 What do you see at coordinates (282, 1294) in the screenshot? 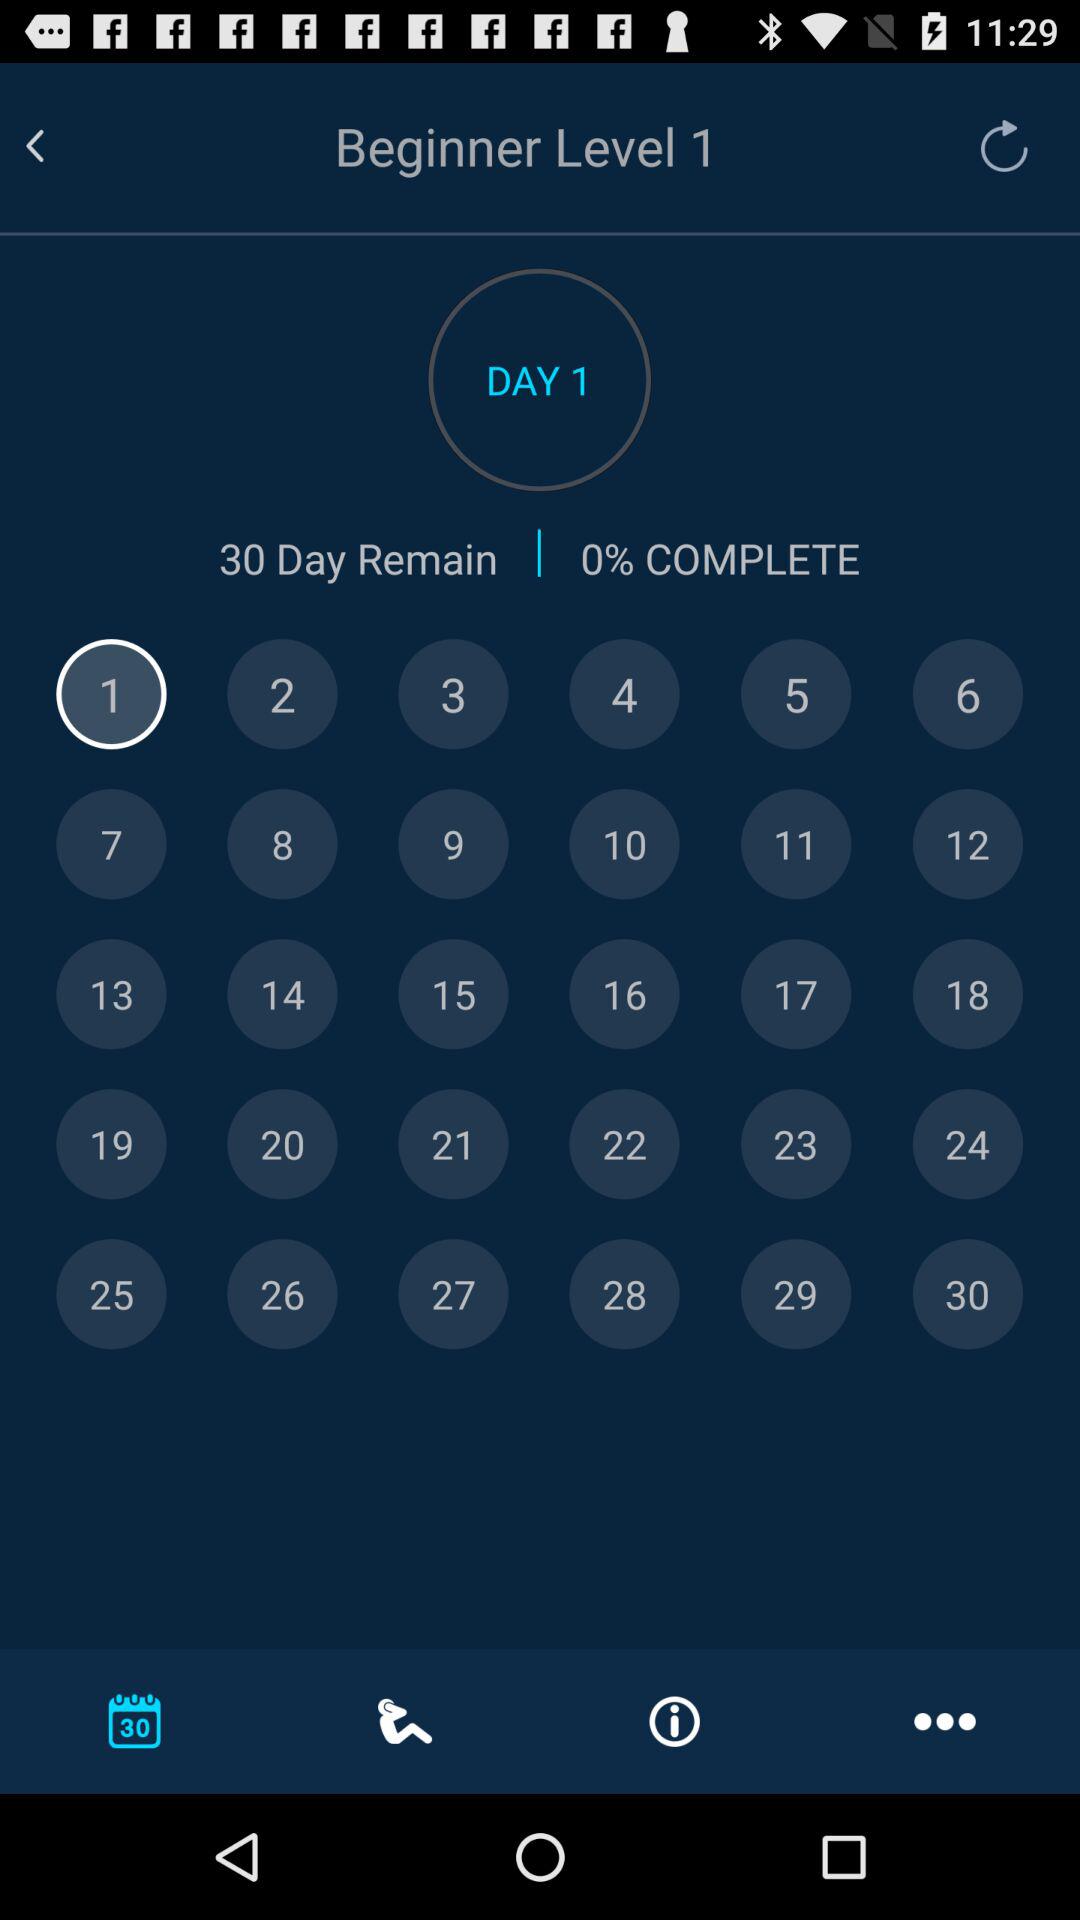
I see `26th day` at bounding box center [282, 1294].